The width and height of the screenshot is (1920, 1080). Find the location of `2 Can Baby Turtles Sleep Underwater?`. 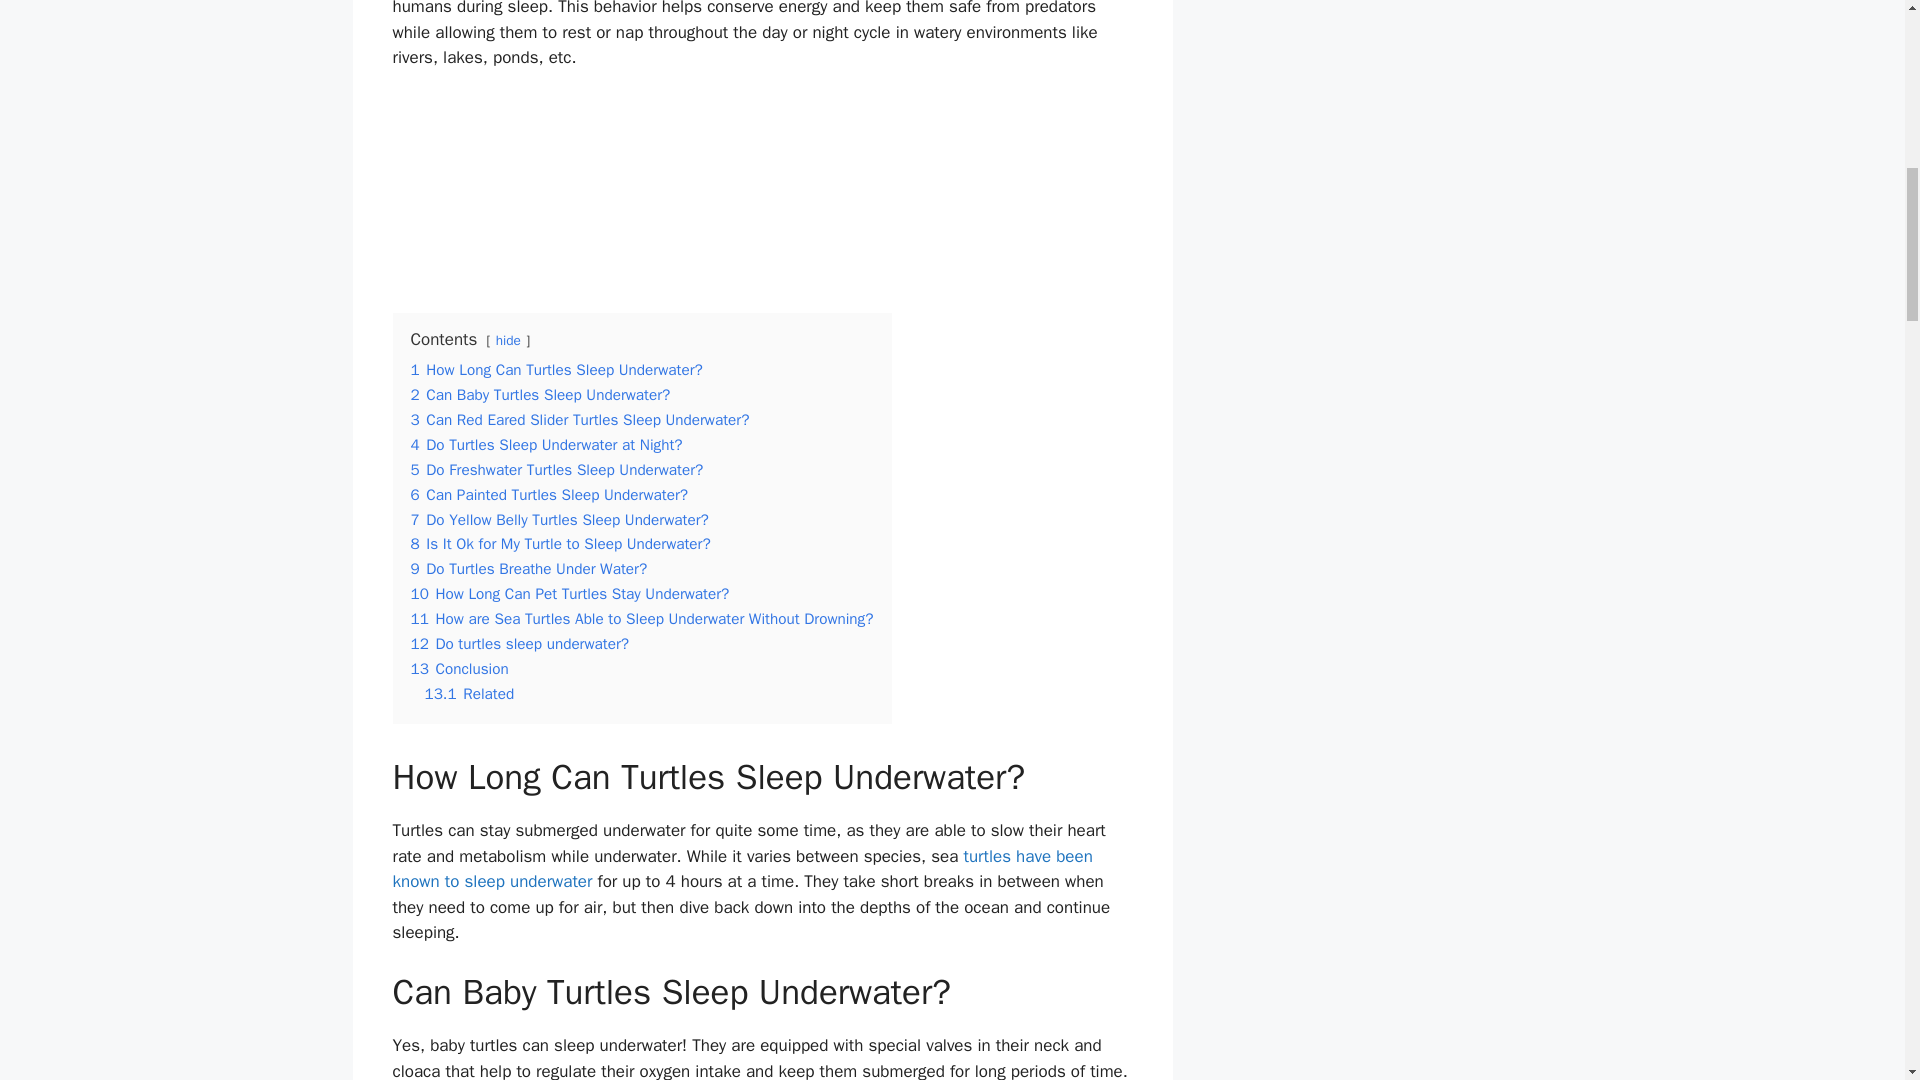

2 Can Baby Turtles Sleep Underwater? is located at coordinates (540, 394).